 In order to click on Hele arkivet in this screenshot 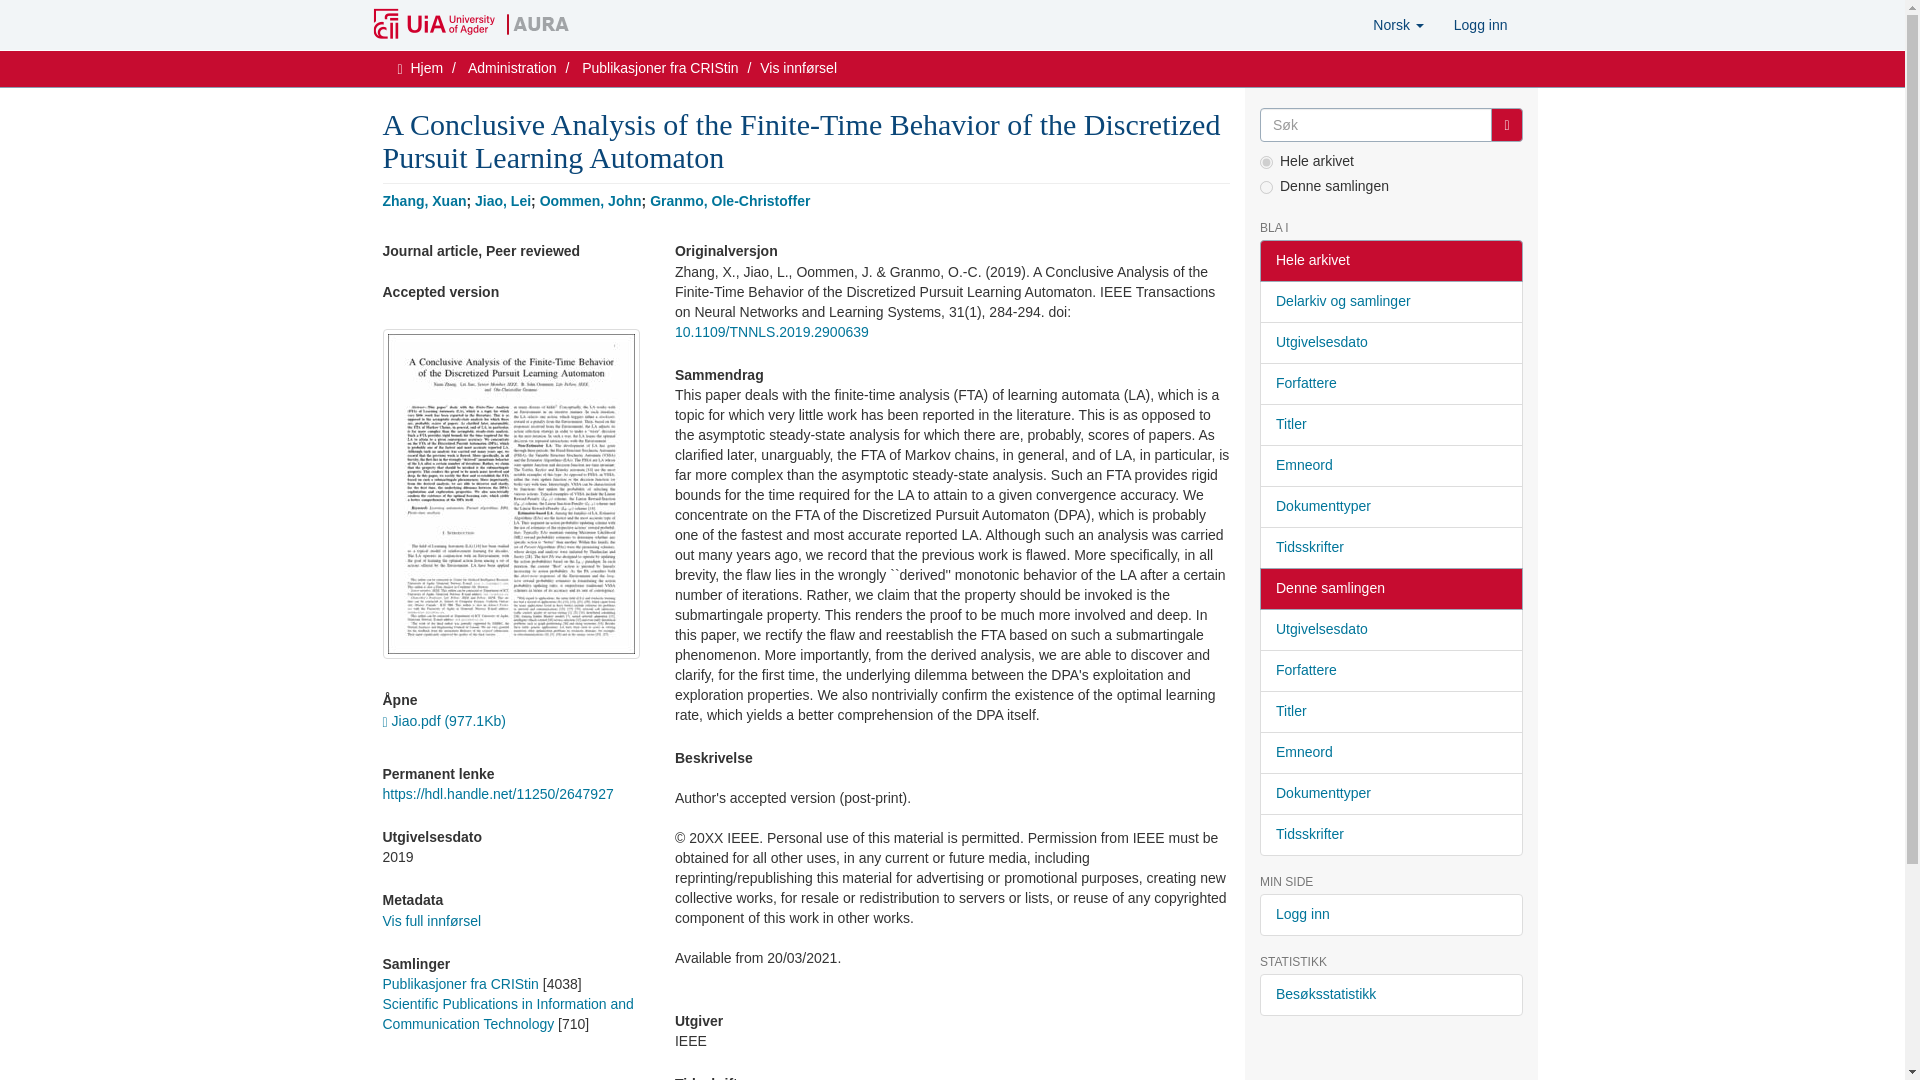, I will do `click(1390, 260)`.